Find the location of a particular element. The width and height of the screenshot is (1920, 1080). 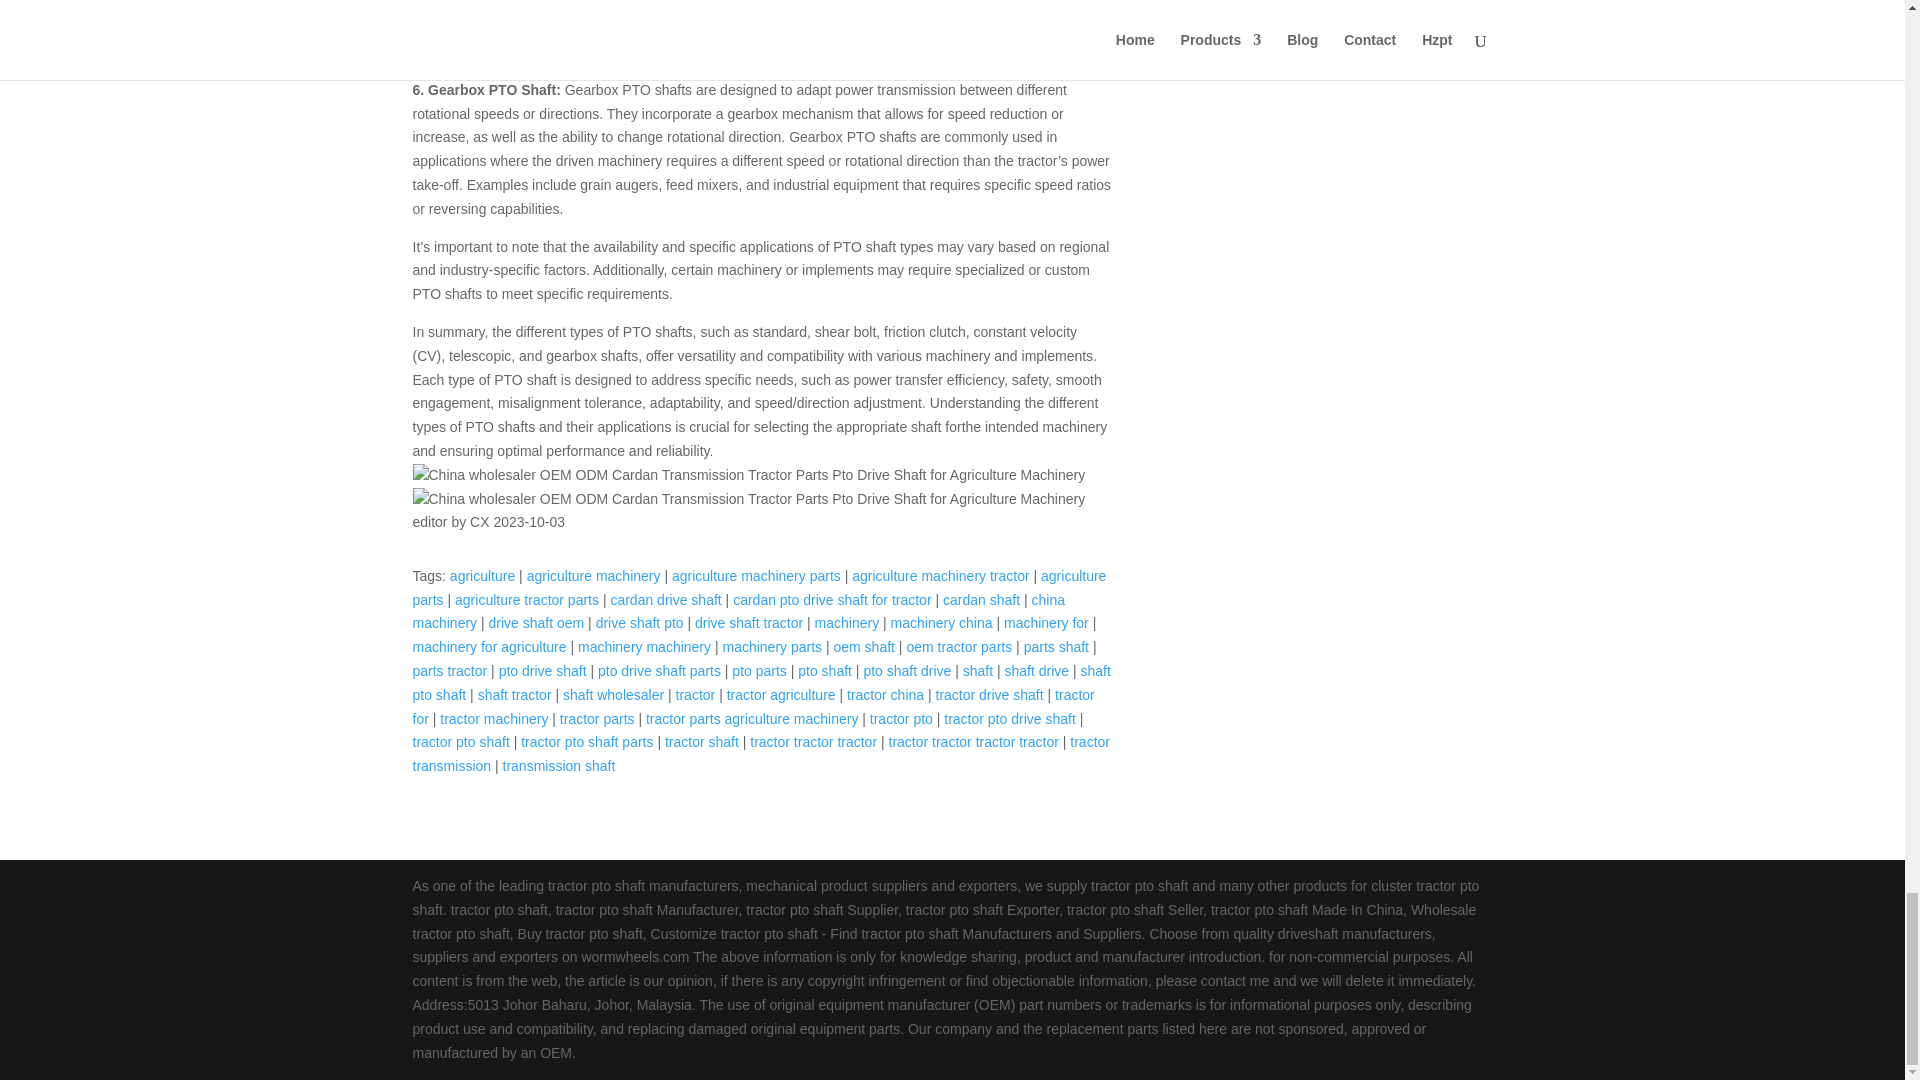

machinery for agriculture is located at coordinates (489, 646).